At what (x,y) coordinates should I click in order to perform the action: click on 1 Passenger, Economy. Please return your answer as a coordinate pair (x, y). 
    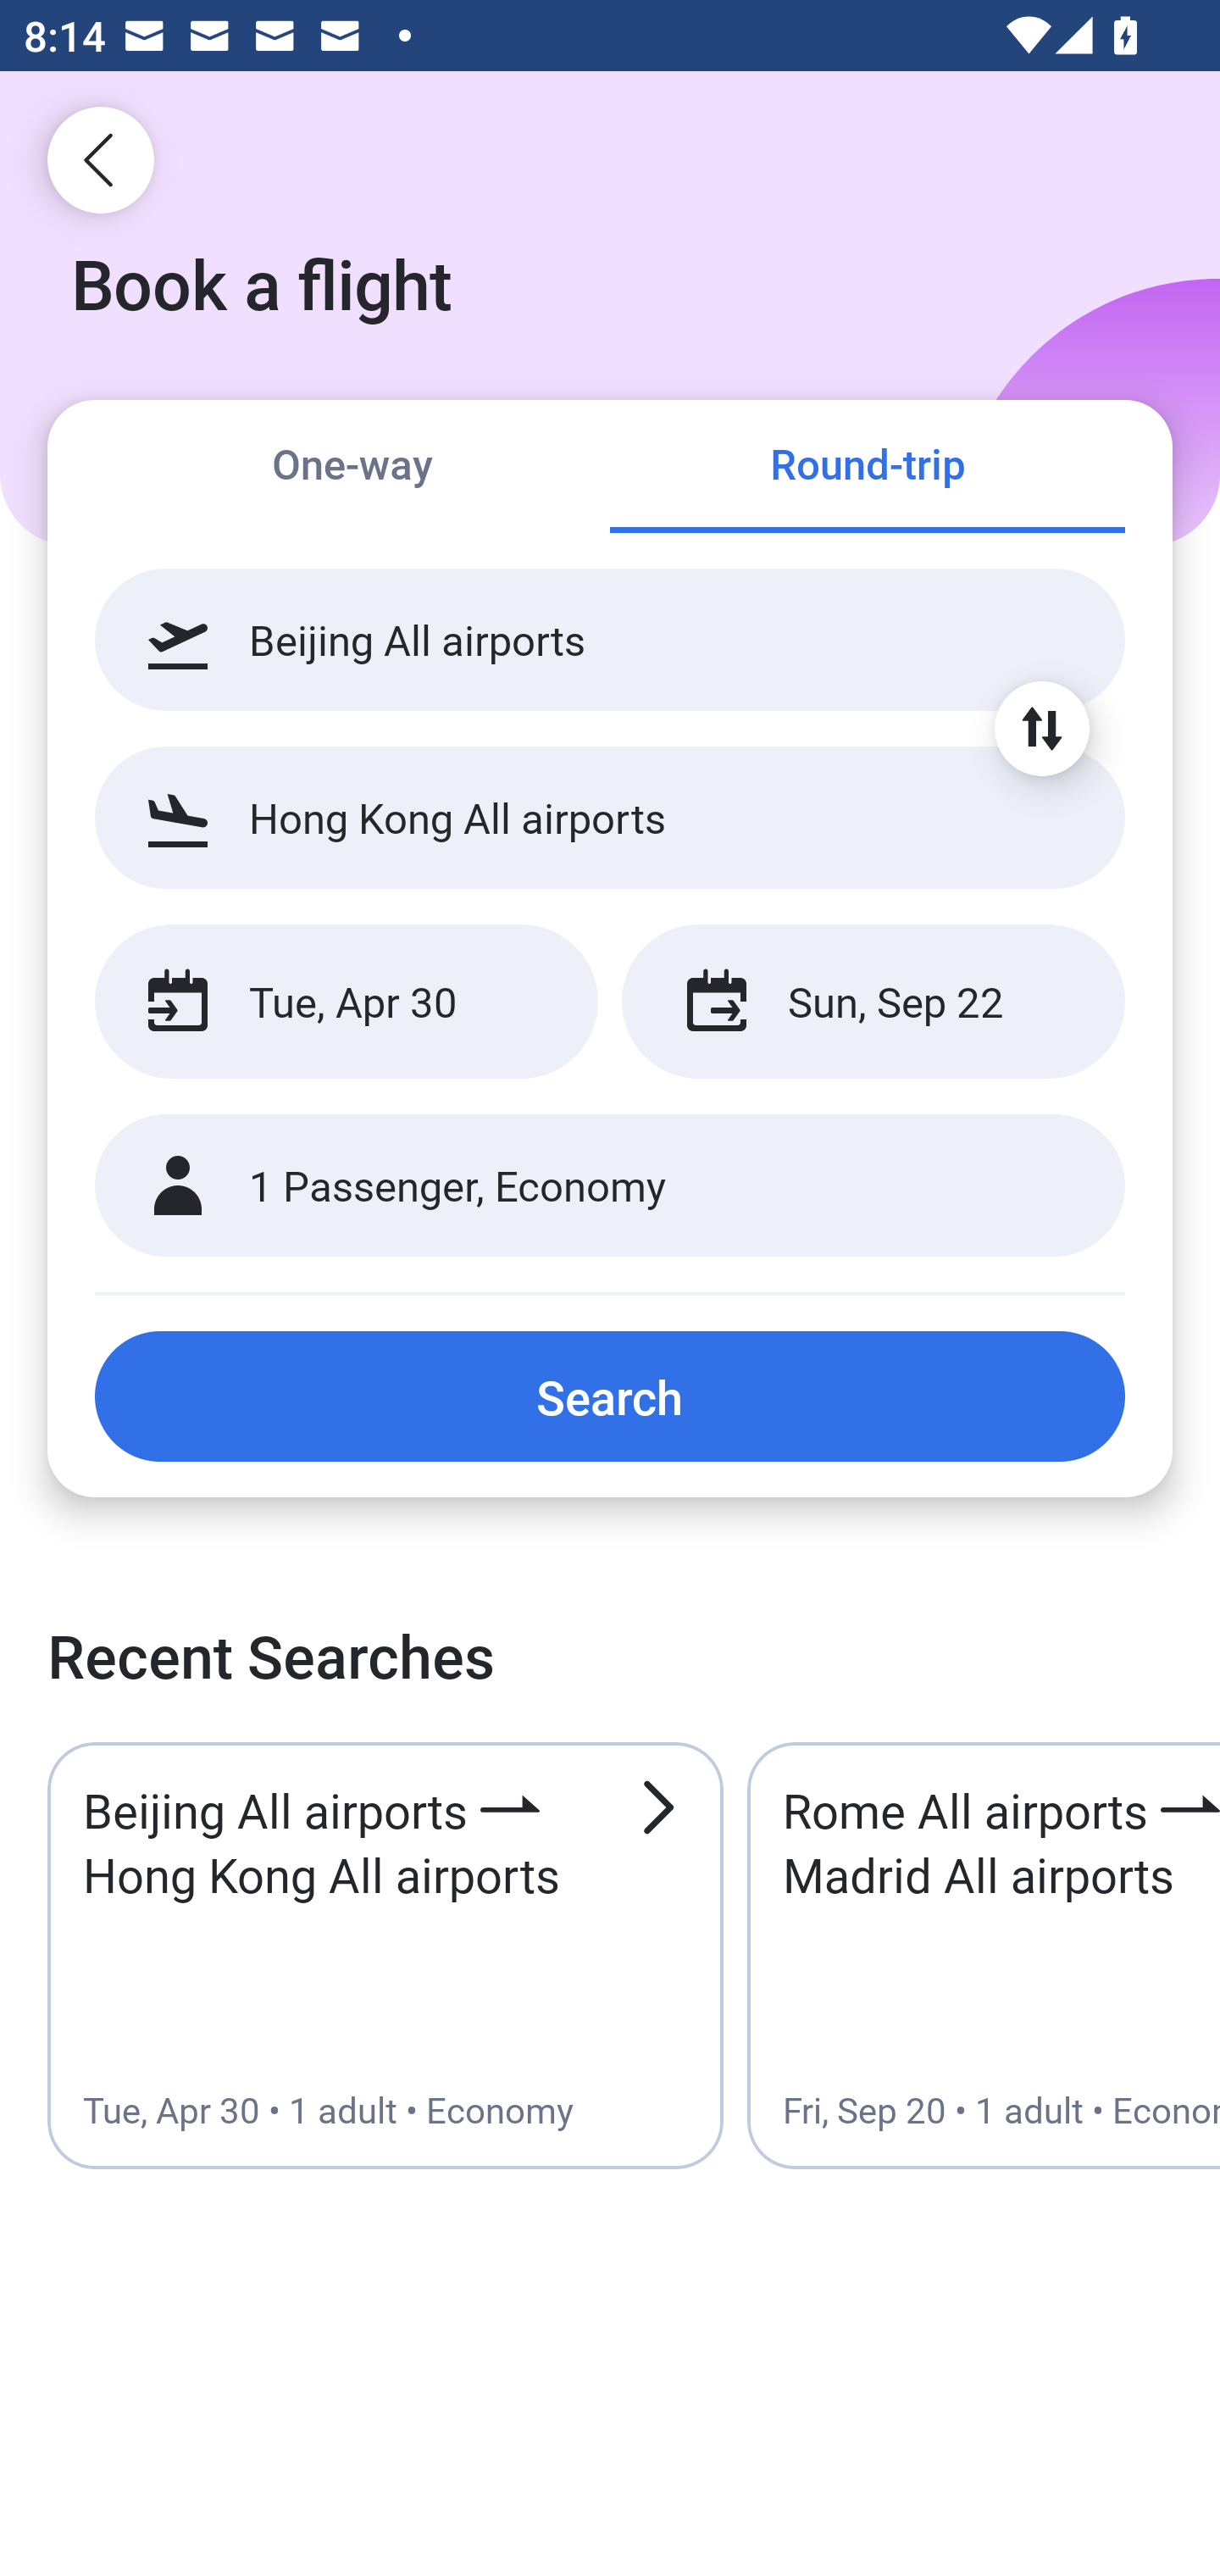
    Looking at the image, I should click on (610, 1186).